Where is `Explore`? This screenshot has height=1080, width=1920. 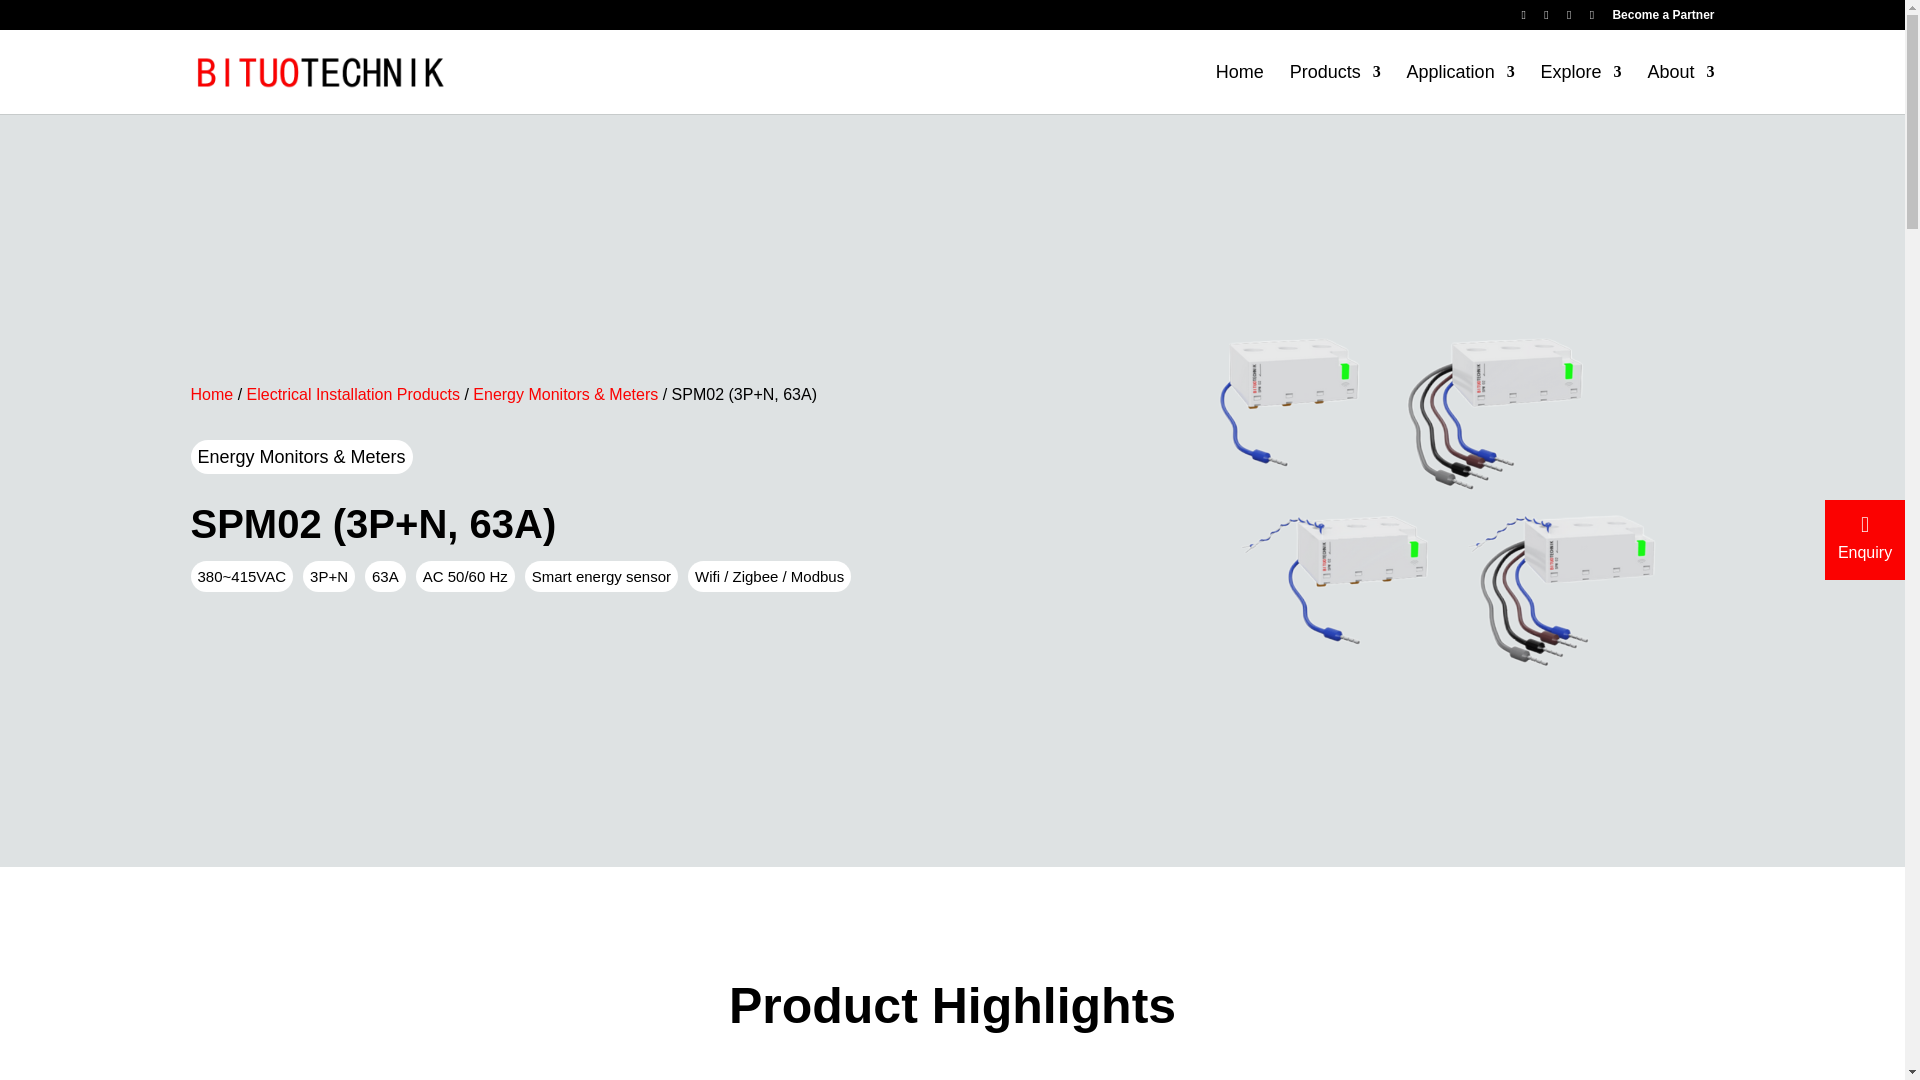
Explore is located at coordinates (1582, 89).